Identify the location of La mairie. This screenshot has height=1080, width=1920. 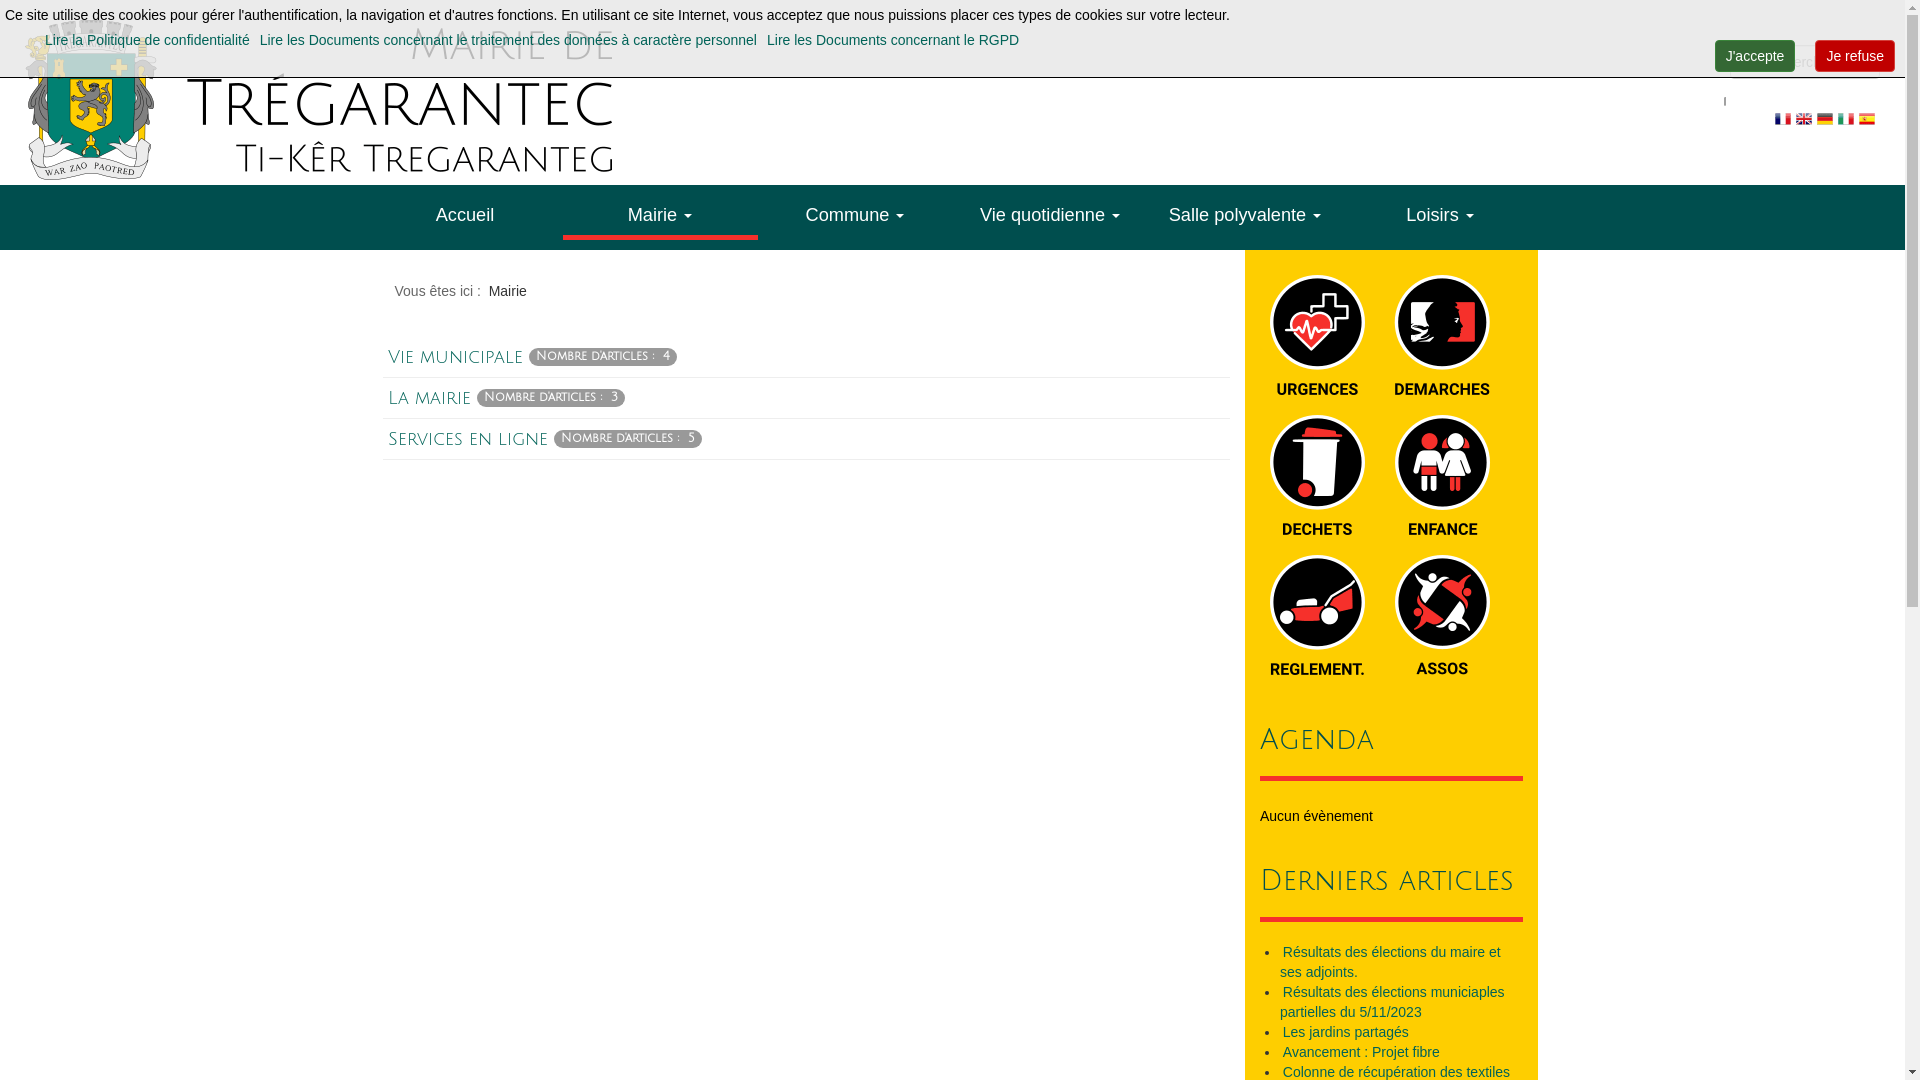
(430, 398).